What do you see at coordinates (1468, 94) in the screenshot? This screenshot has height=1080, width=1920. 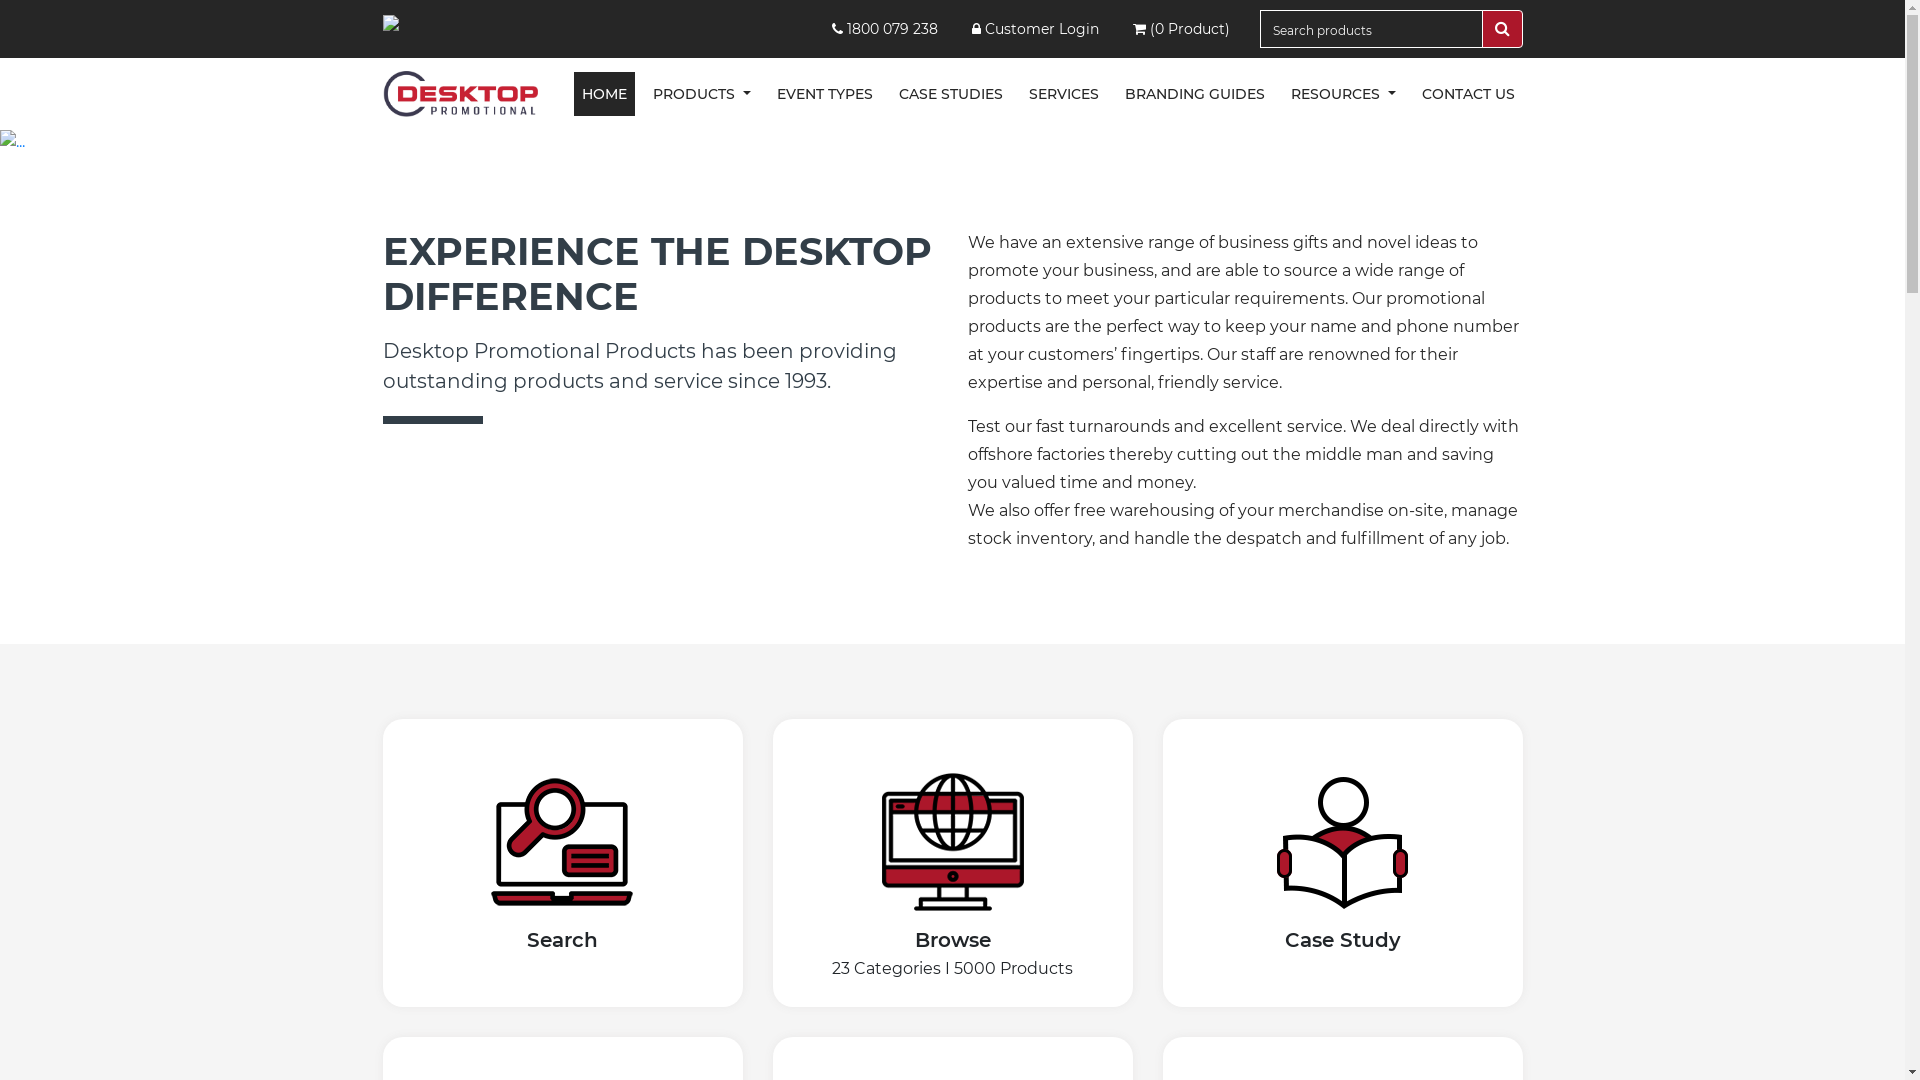 I see `CONTACT US` at bounding box center [1468, 94].